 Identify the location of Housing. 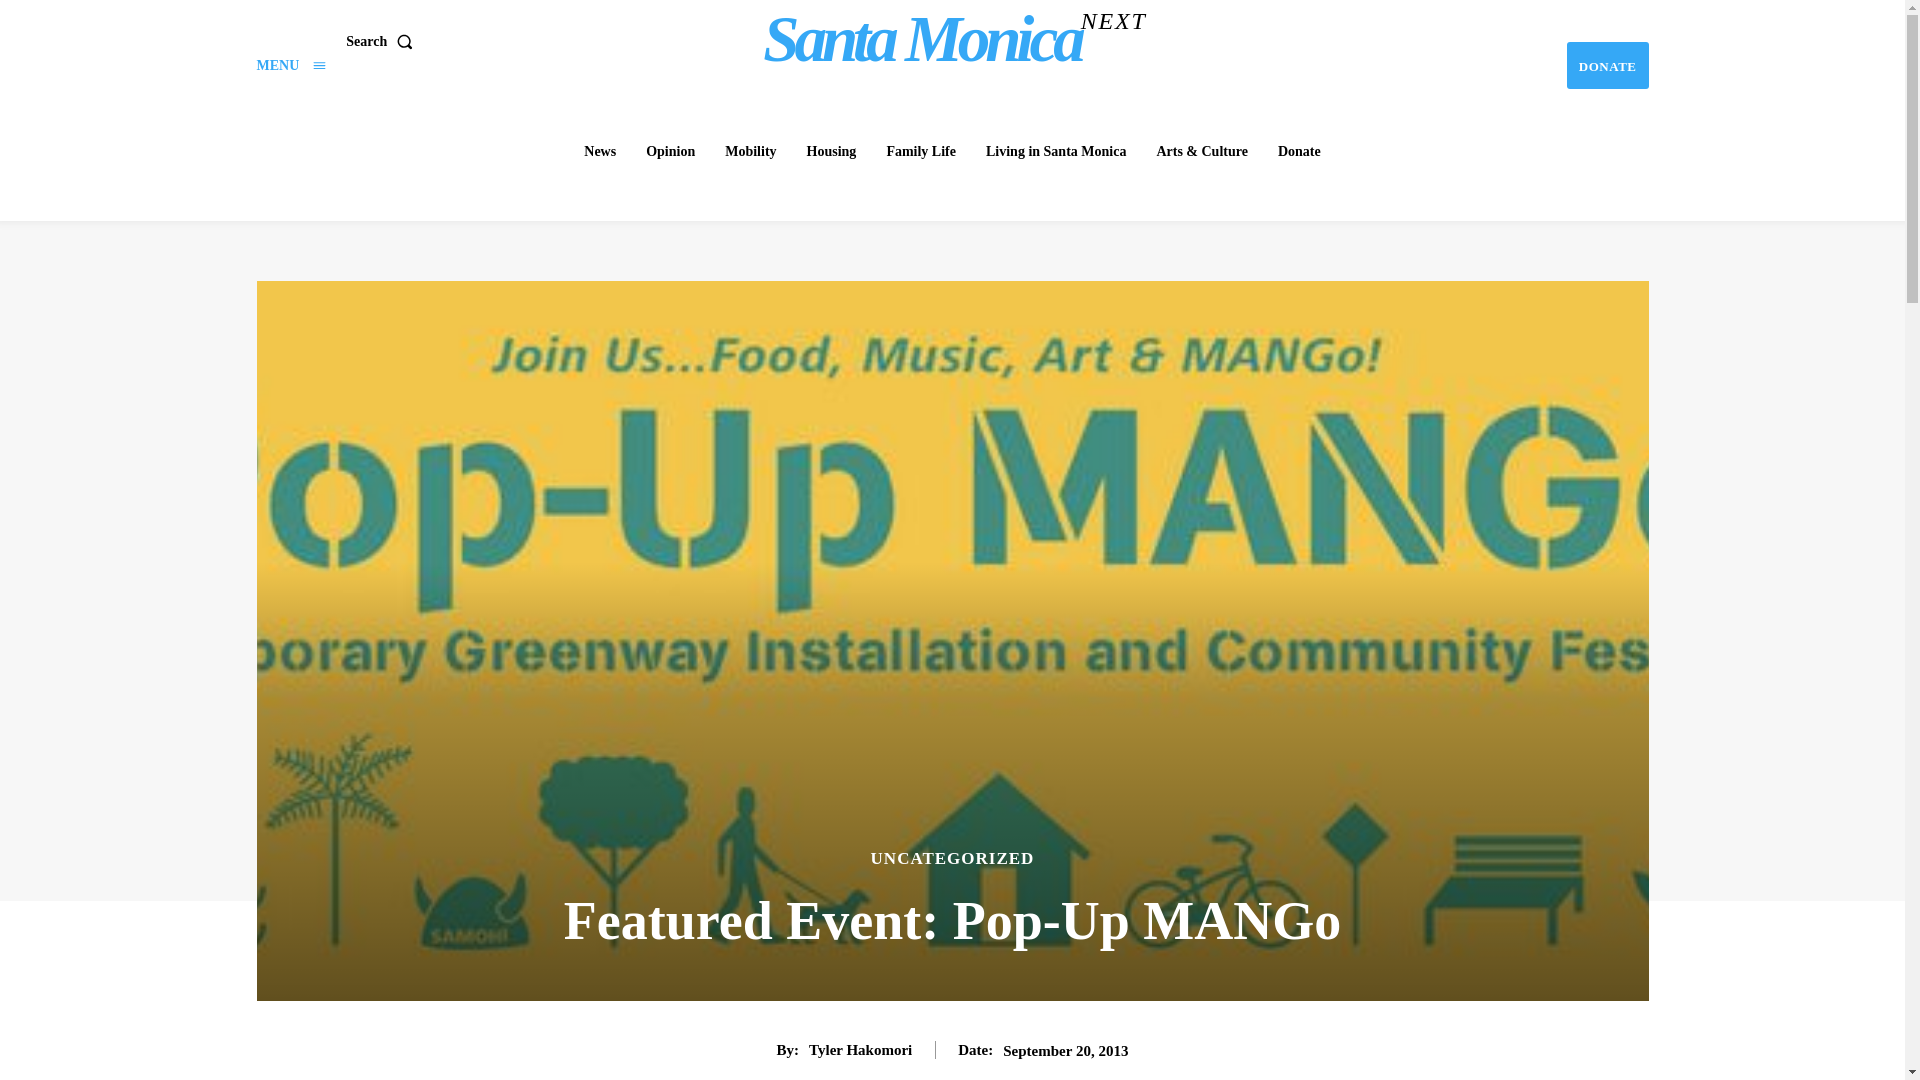
(832, 151).